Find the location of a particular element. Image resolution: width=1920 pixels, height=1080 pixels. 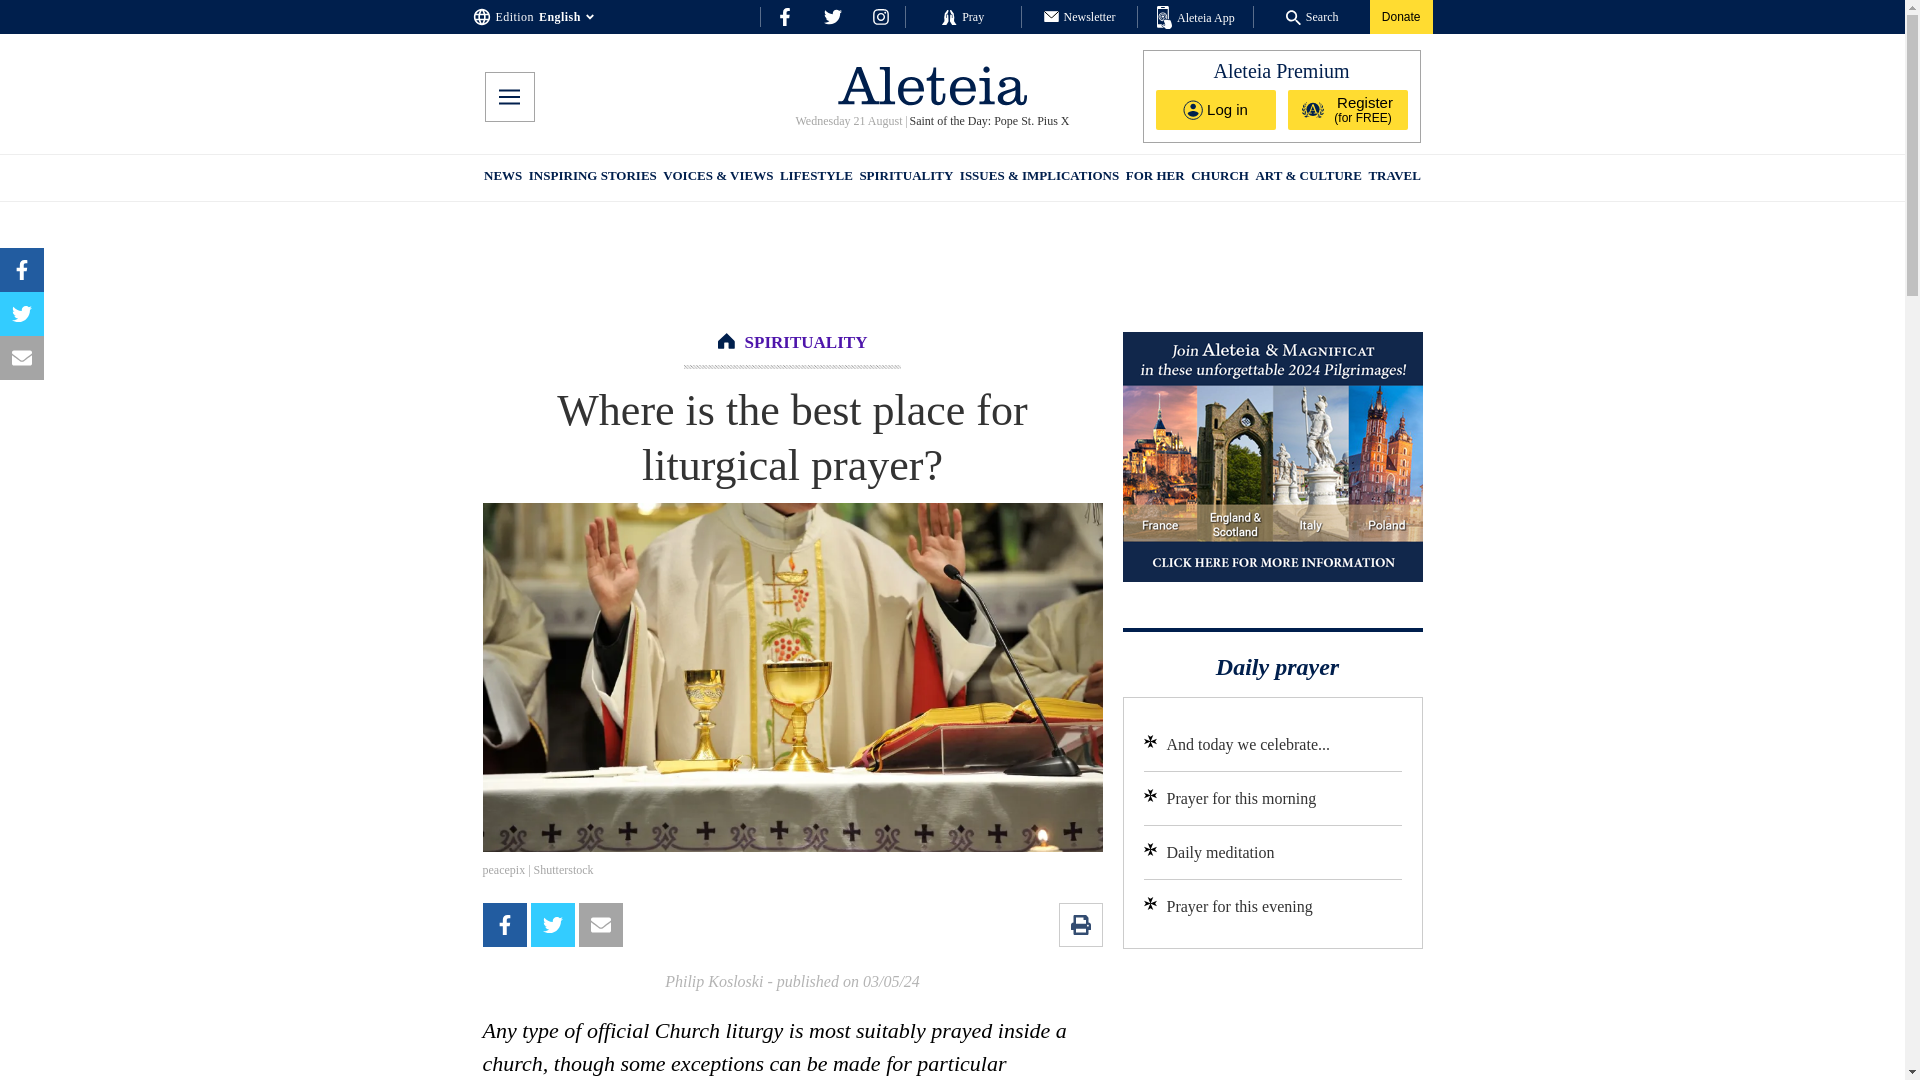

CHURCH is located at coordinates (1220, 178).